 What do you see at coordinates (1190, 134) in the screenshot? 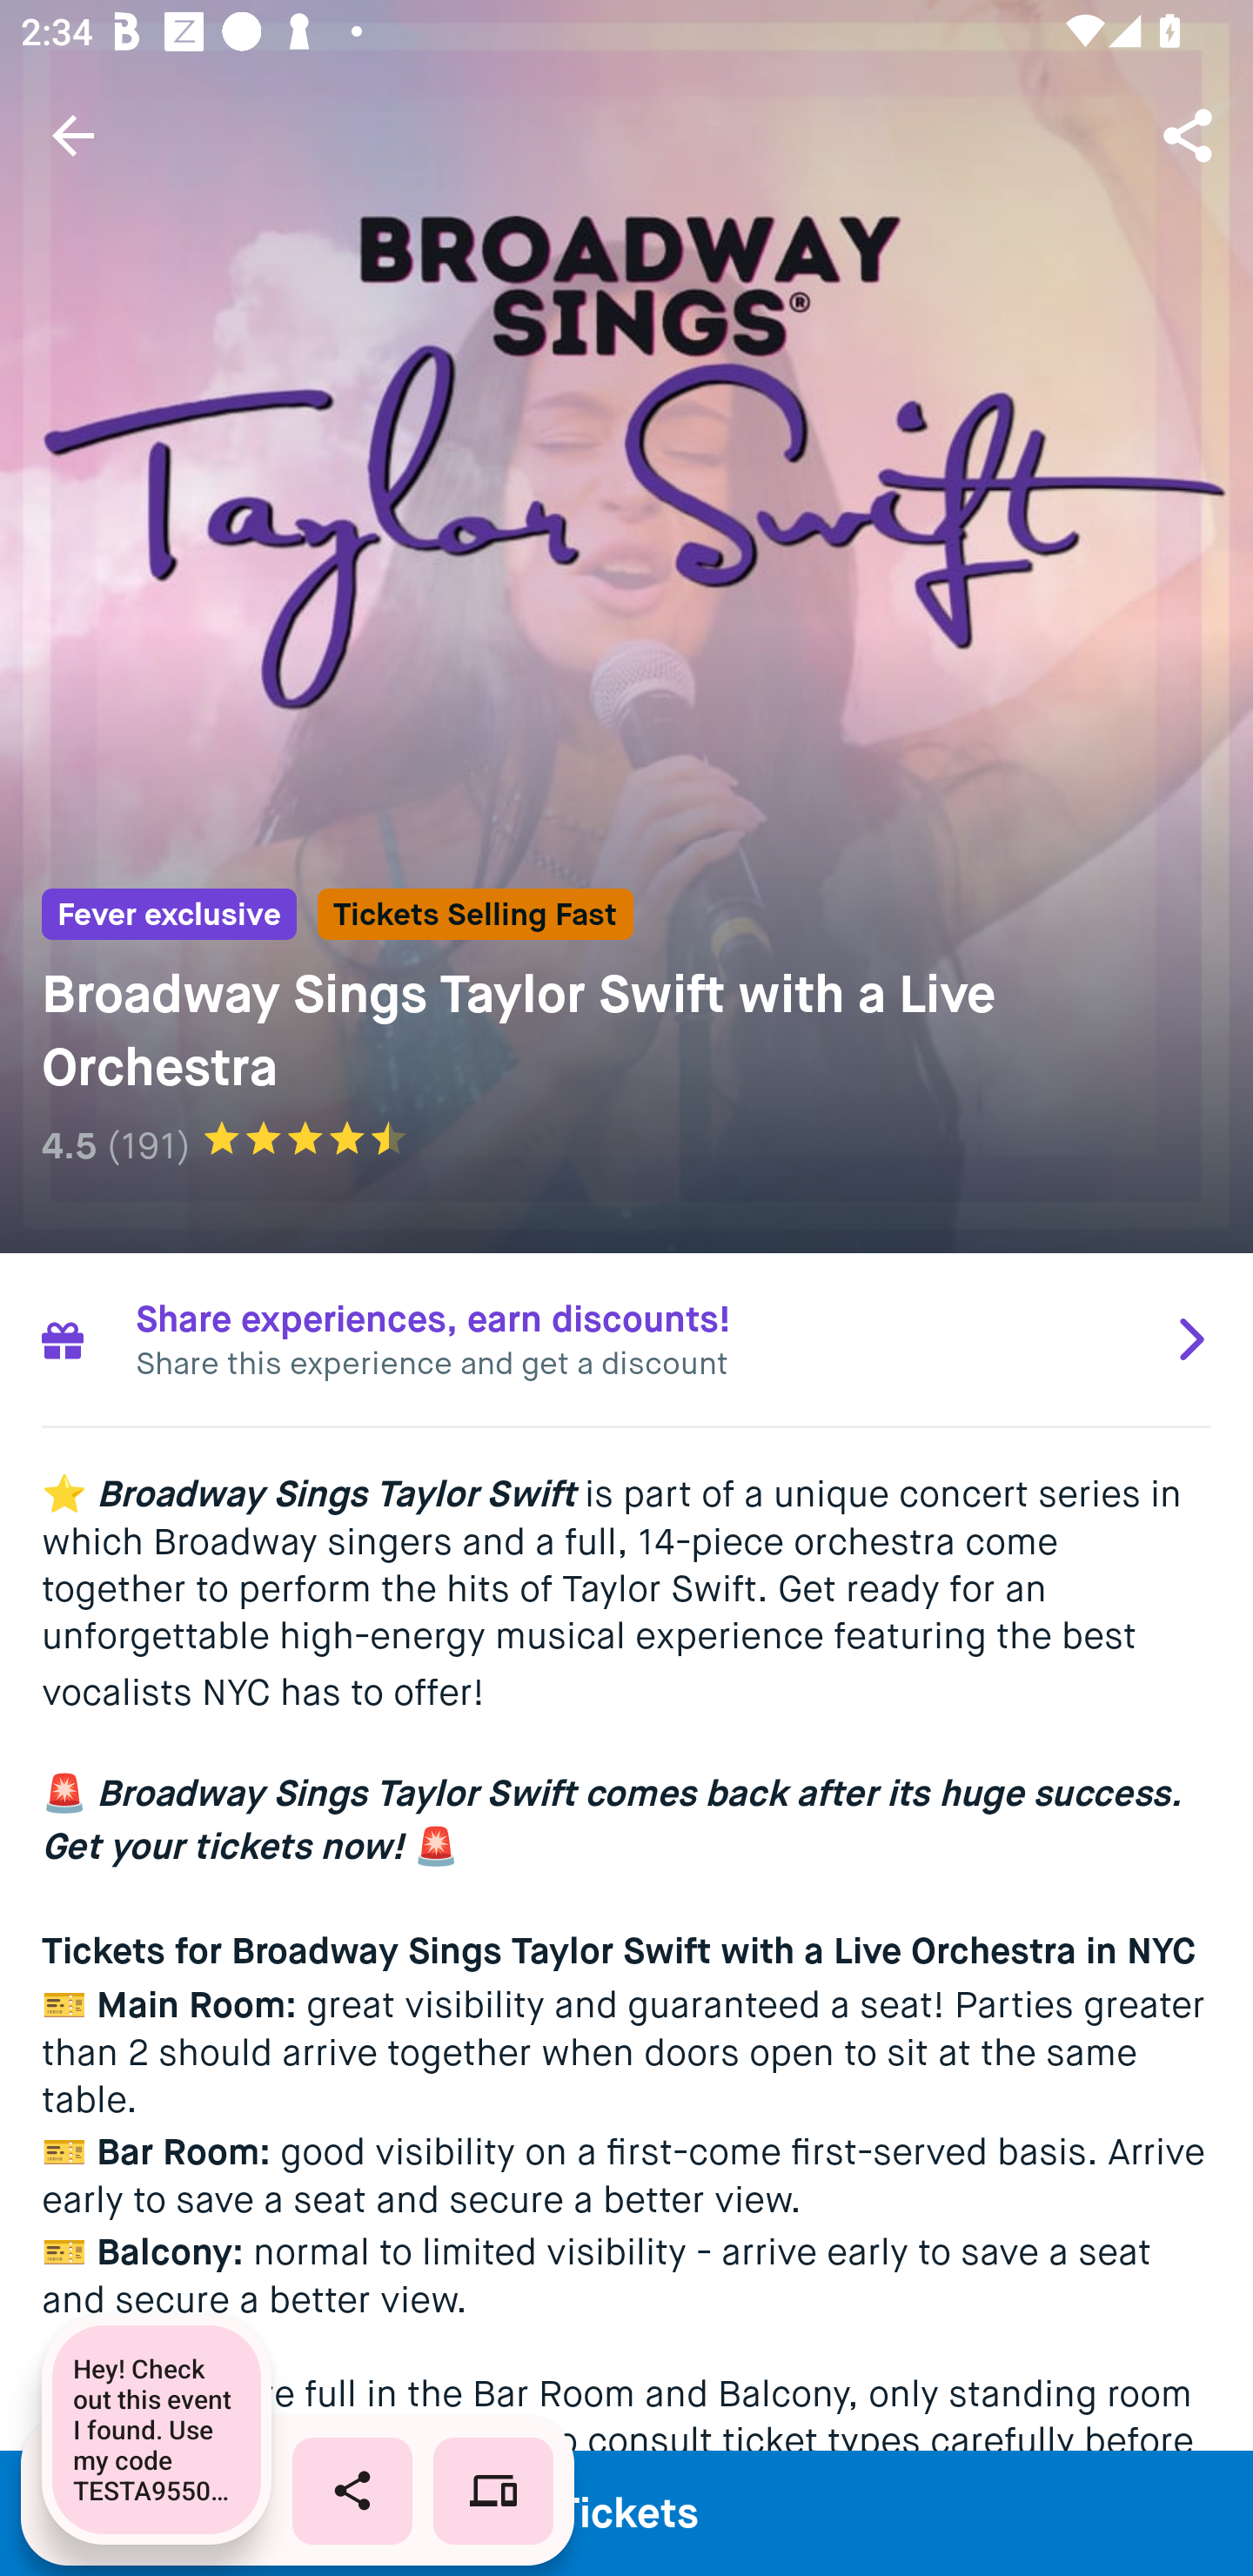
I see `Share` at bounding box center [1190, 134].